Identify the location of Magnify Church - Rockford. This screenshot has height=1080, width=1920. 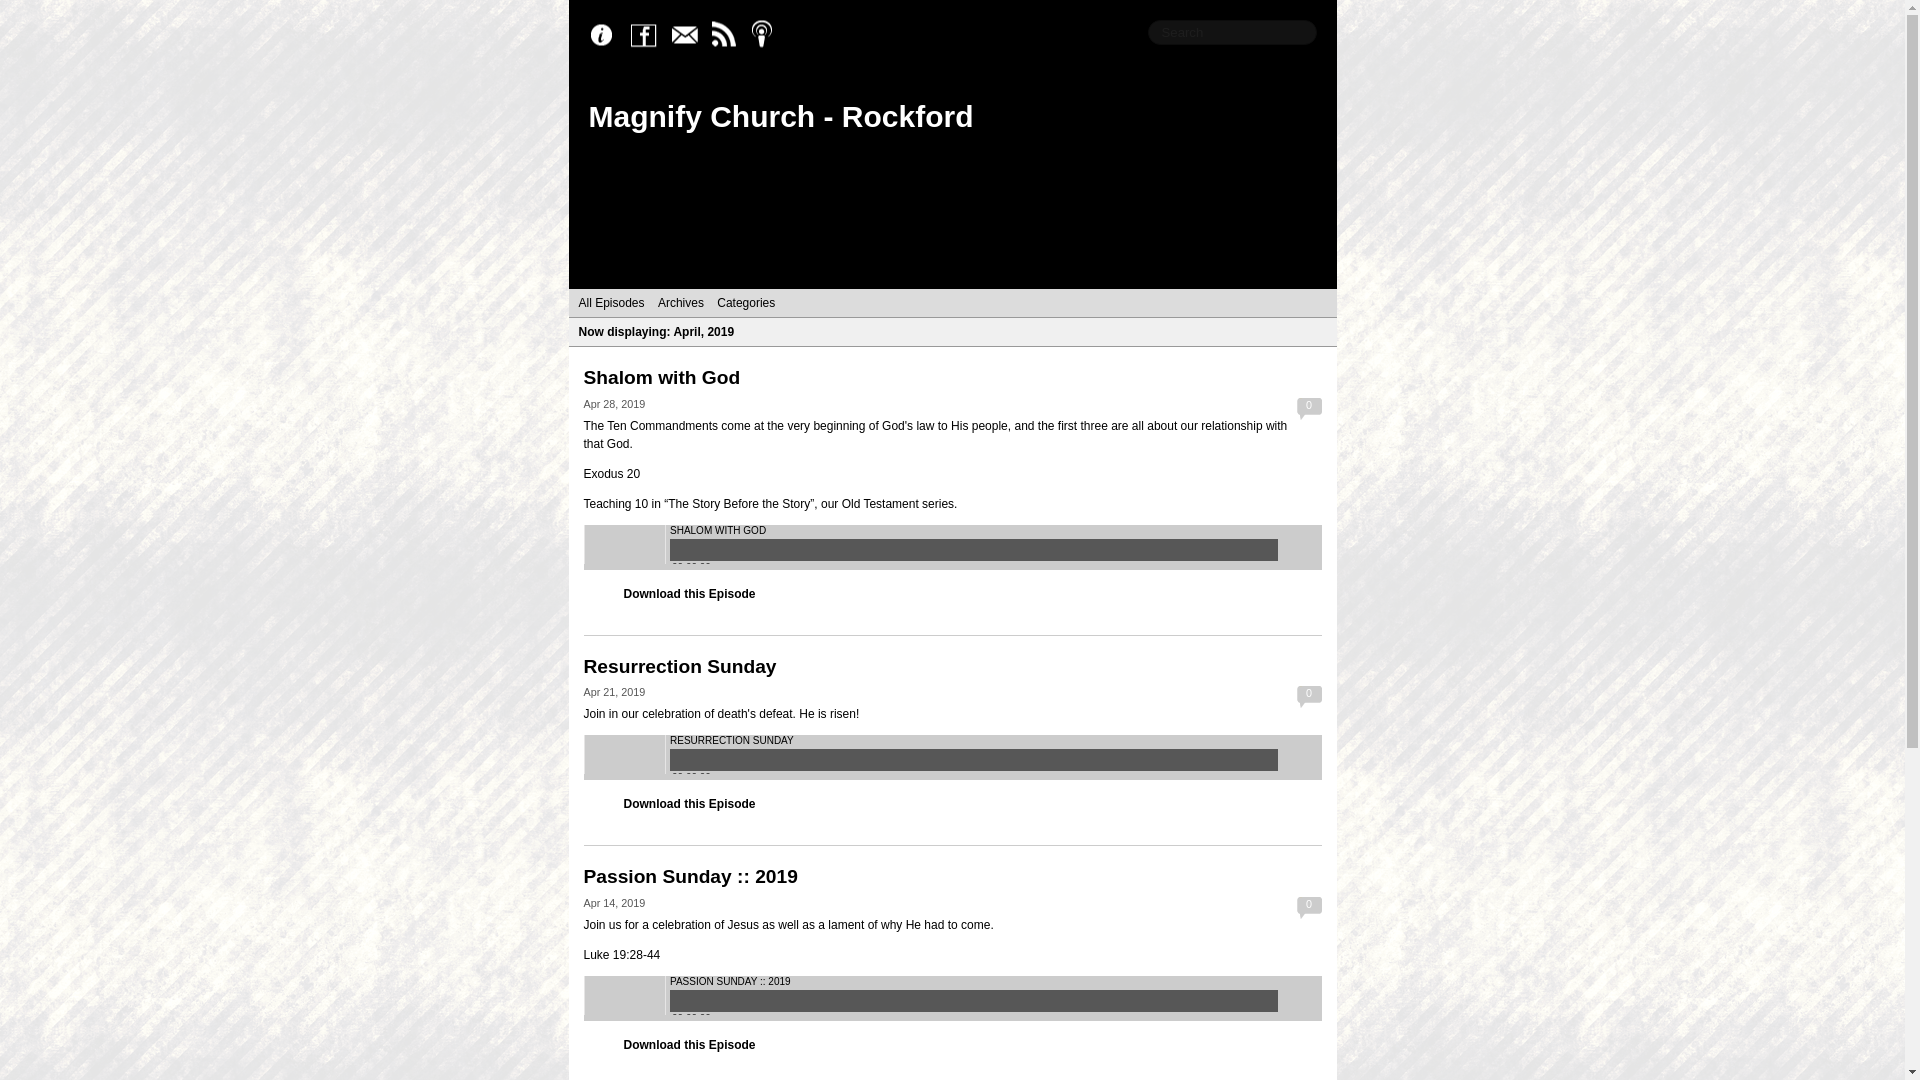
(780, 116).